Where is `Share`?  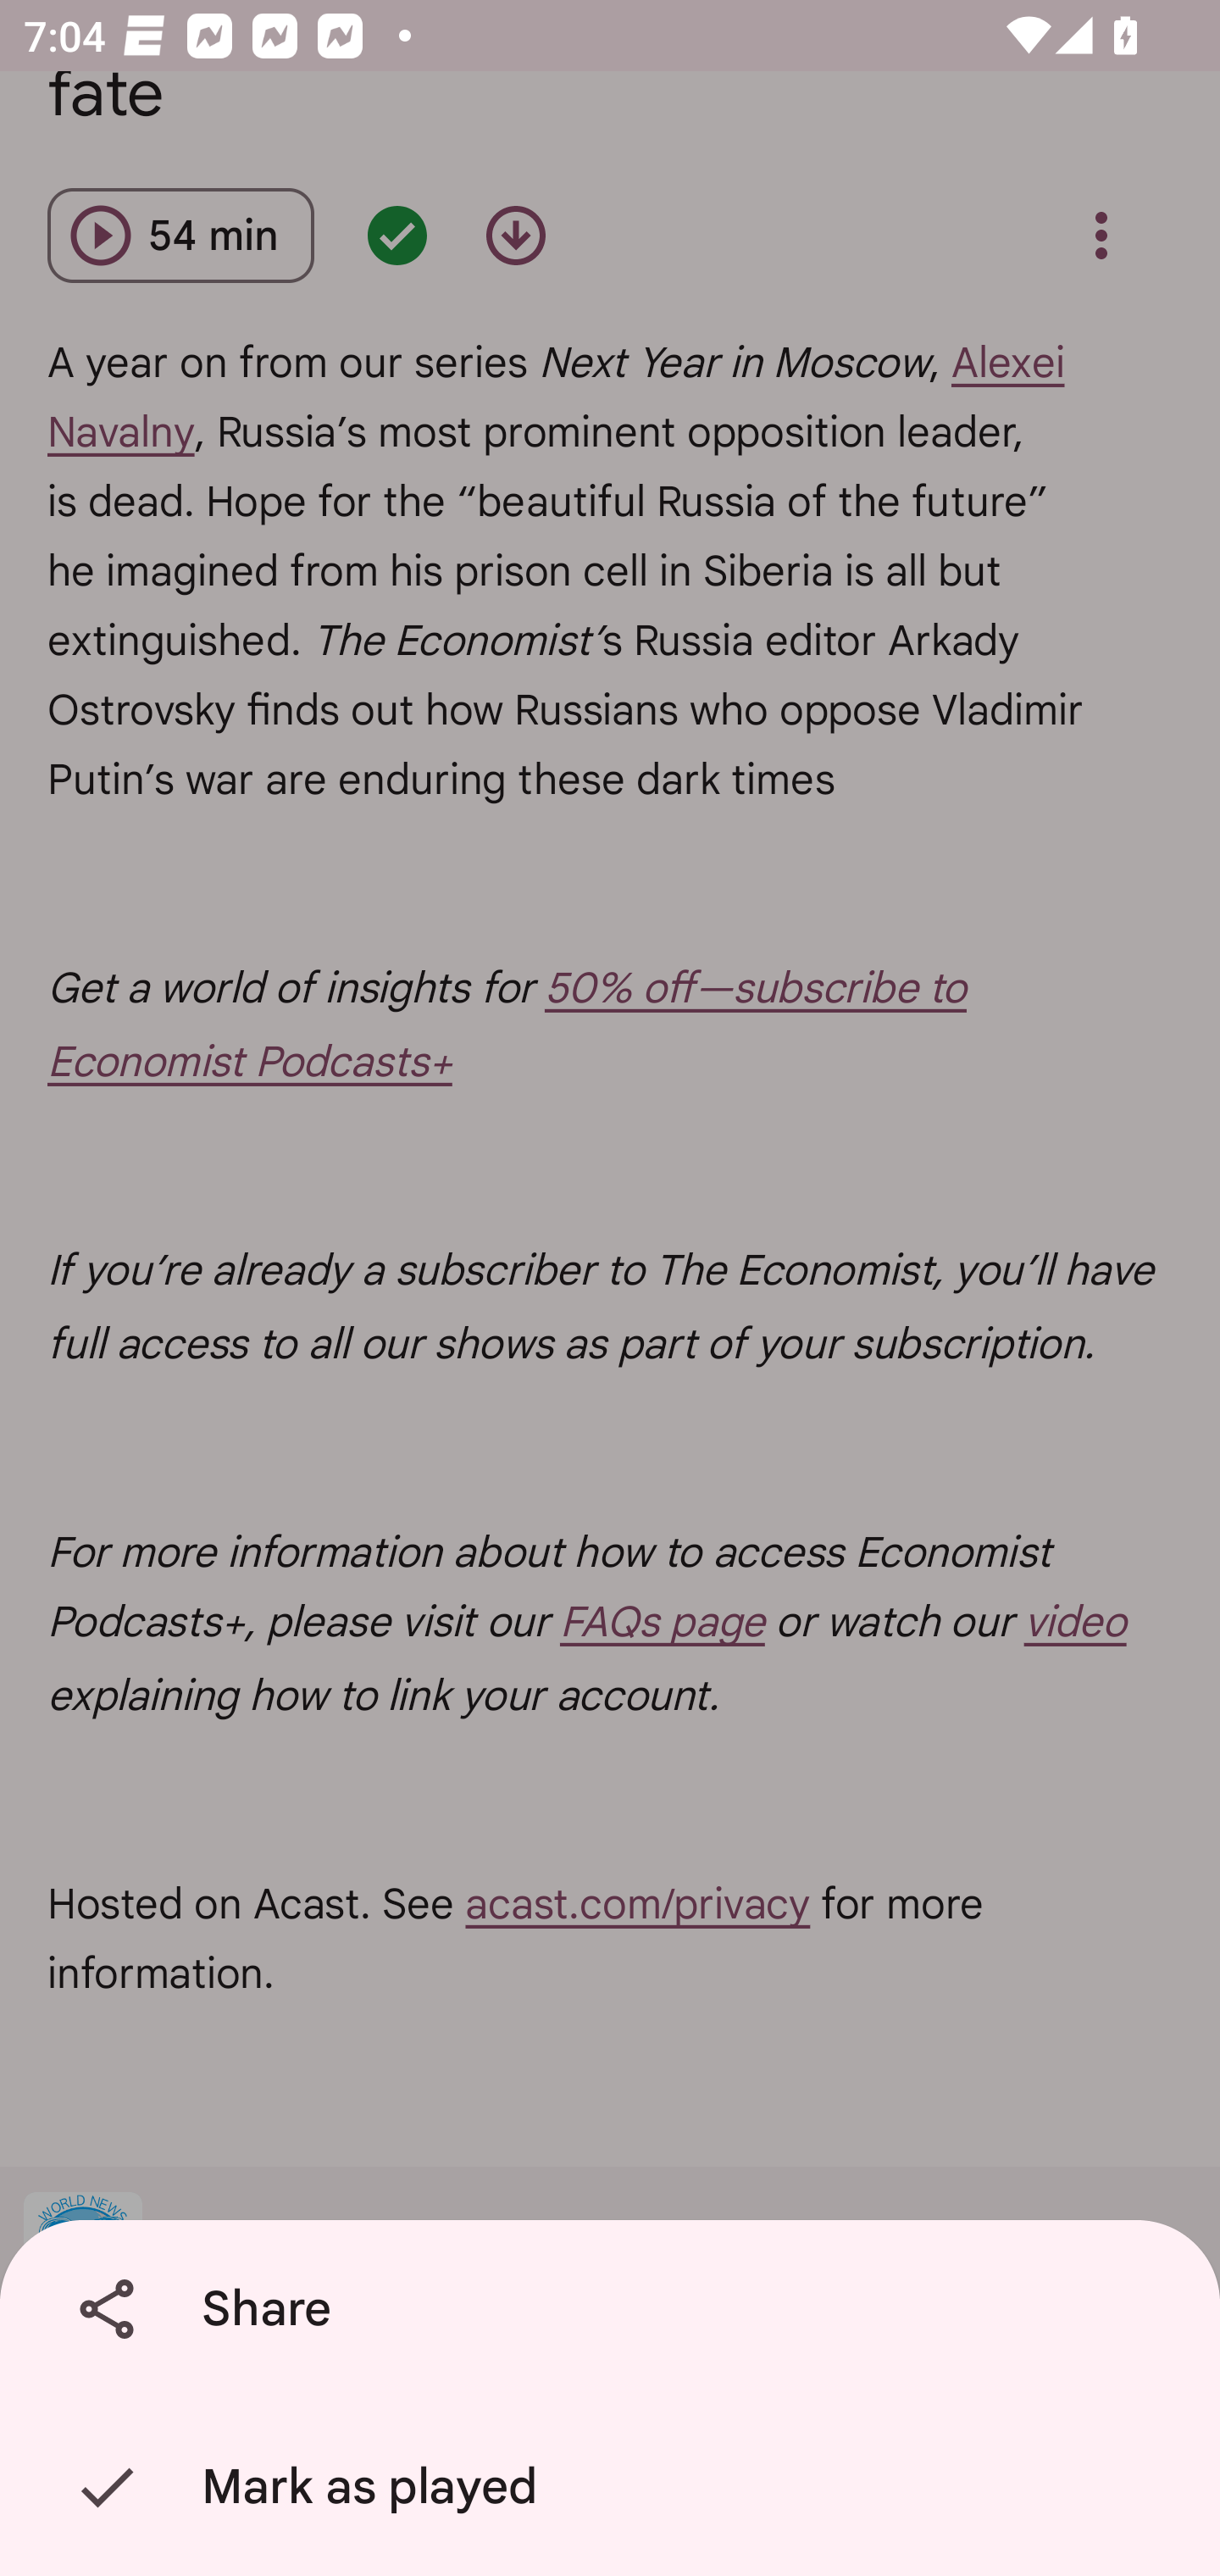
Share is located at coordinates (616, 2309).